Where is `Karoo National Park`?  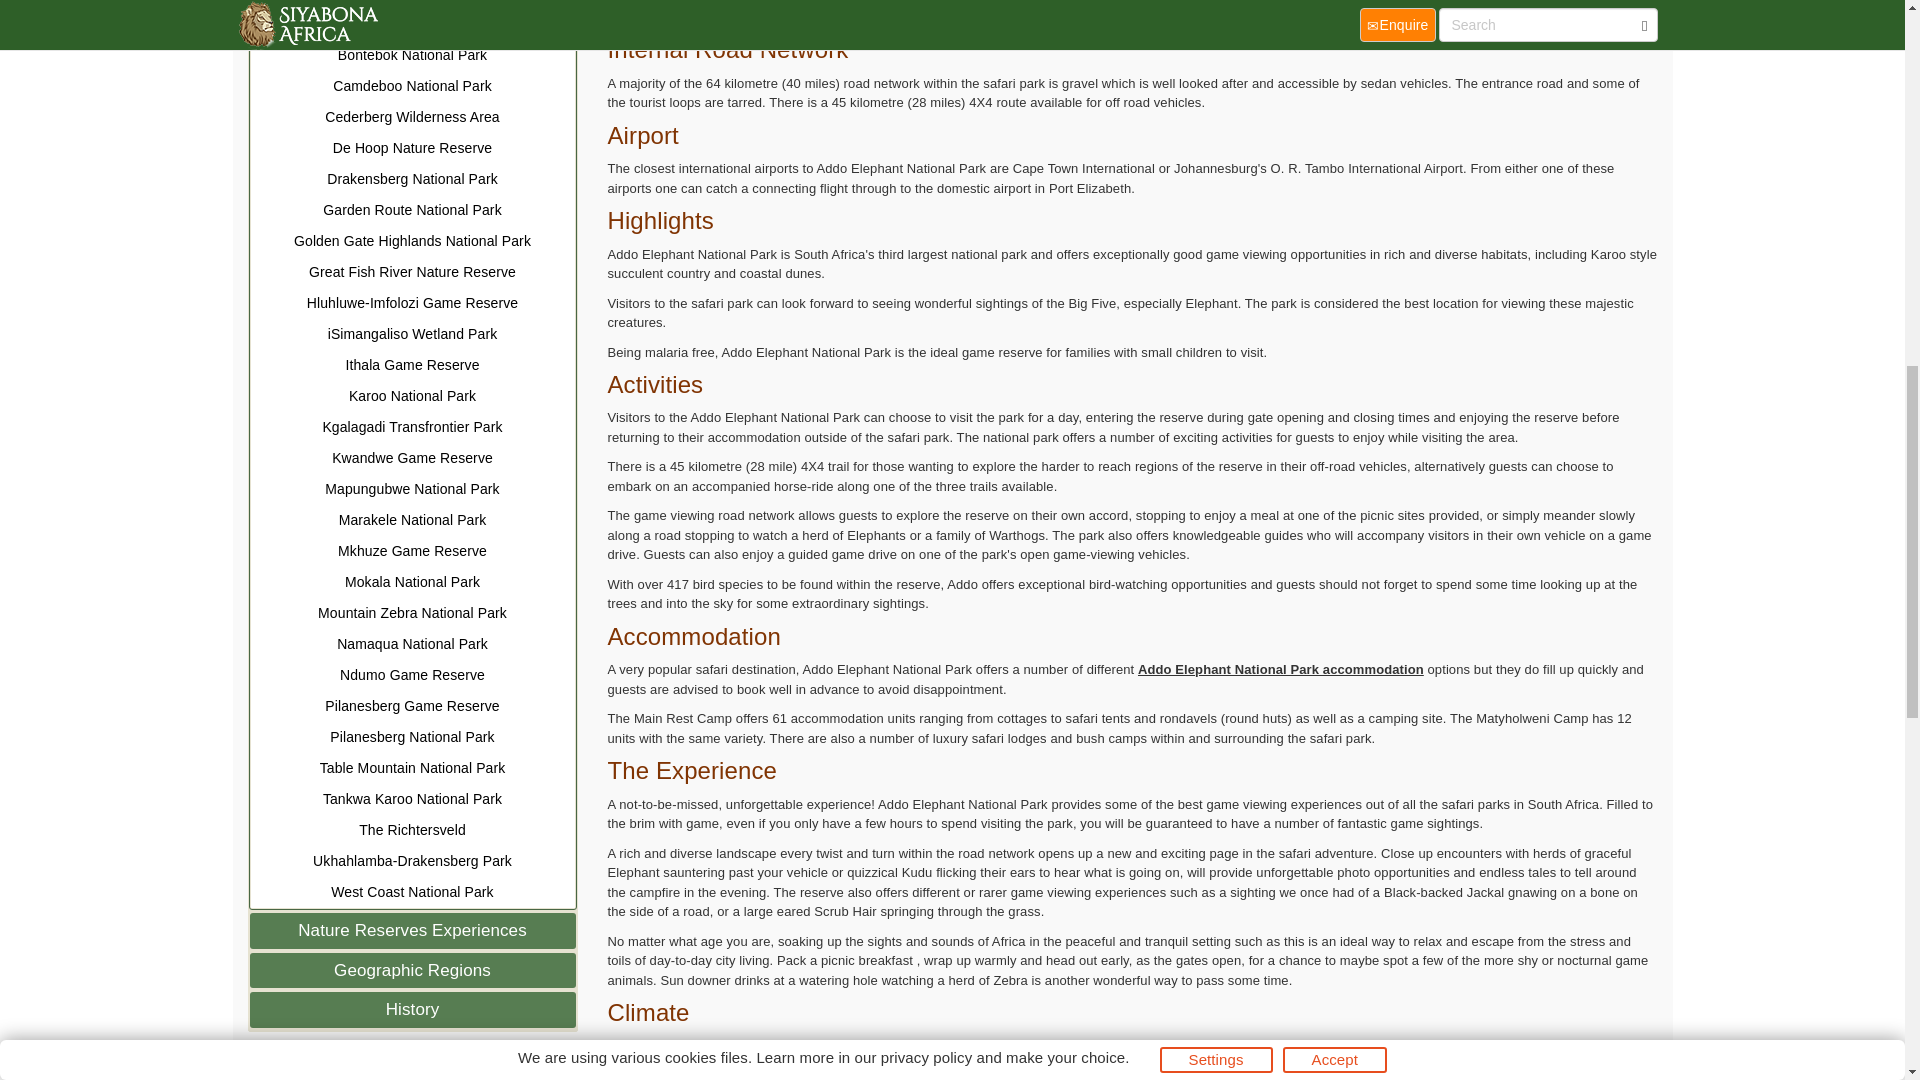 Karoo National Park is located at coordinates (412, 396).